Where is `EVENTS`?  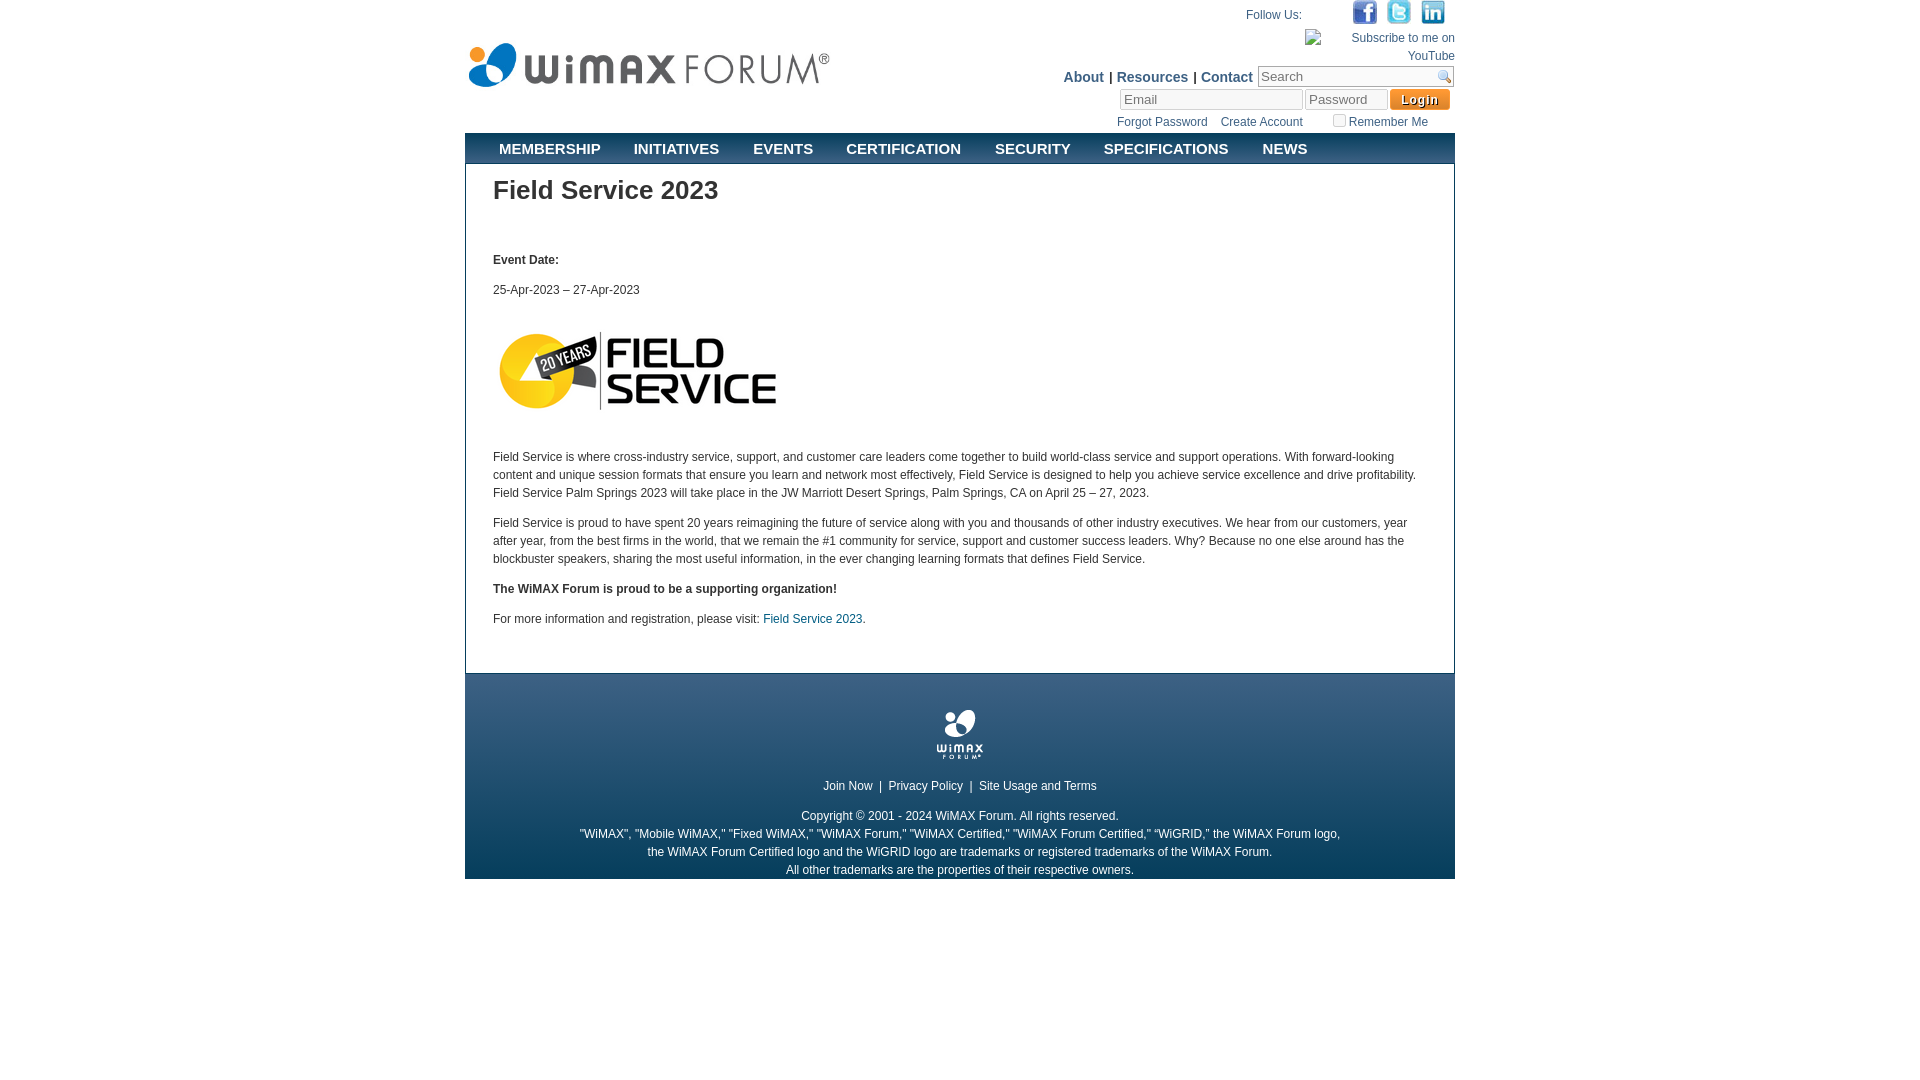
EVENTS is located at coordinates (782, 144).